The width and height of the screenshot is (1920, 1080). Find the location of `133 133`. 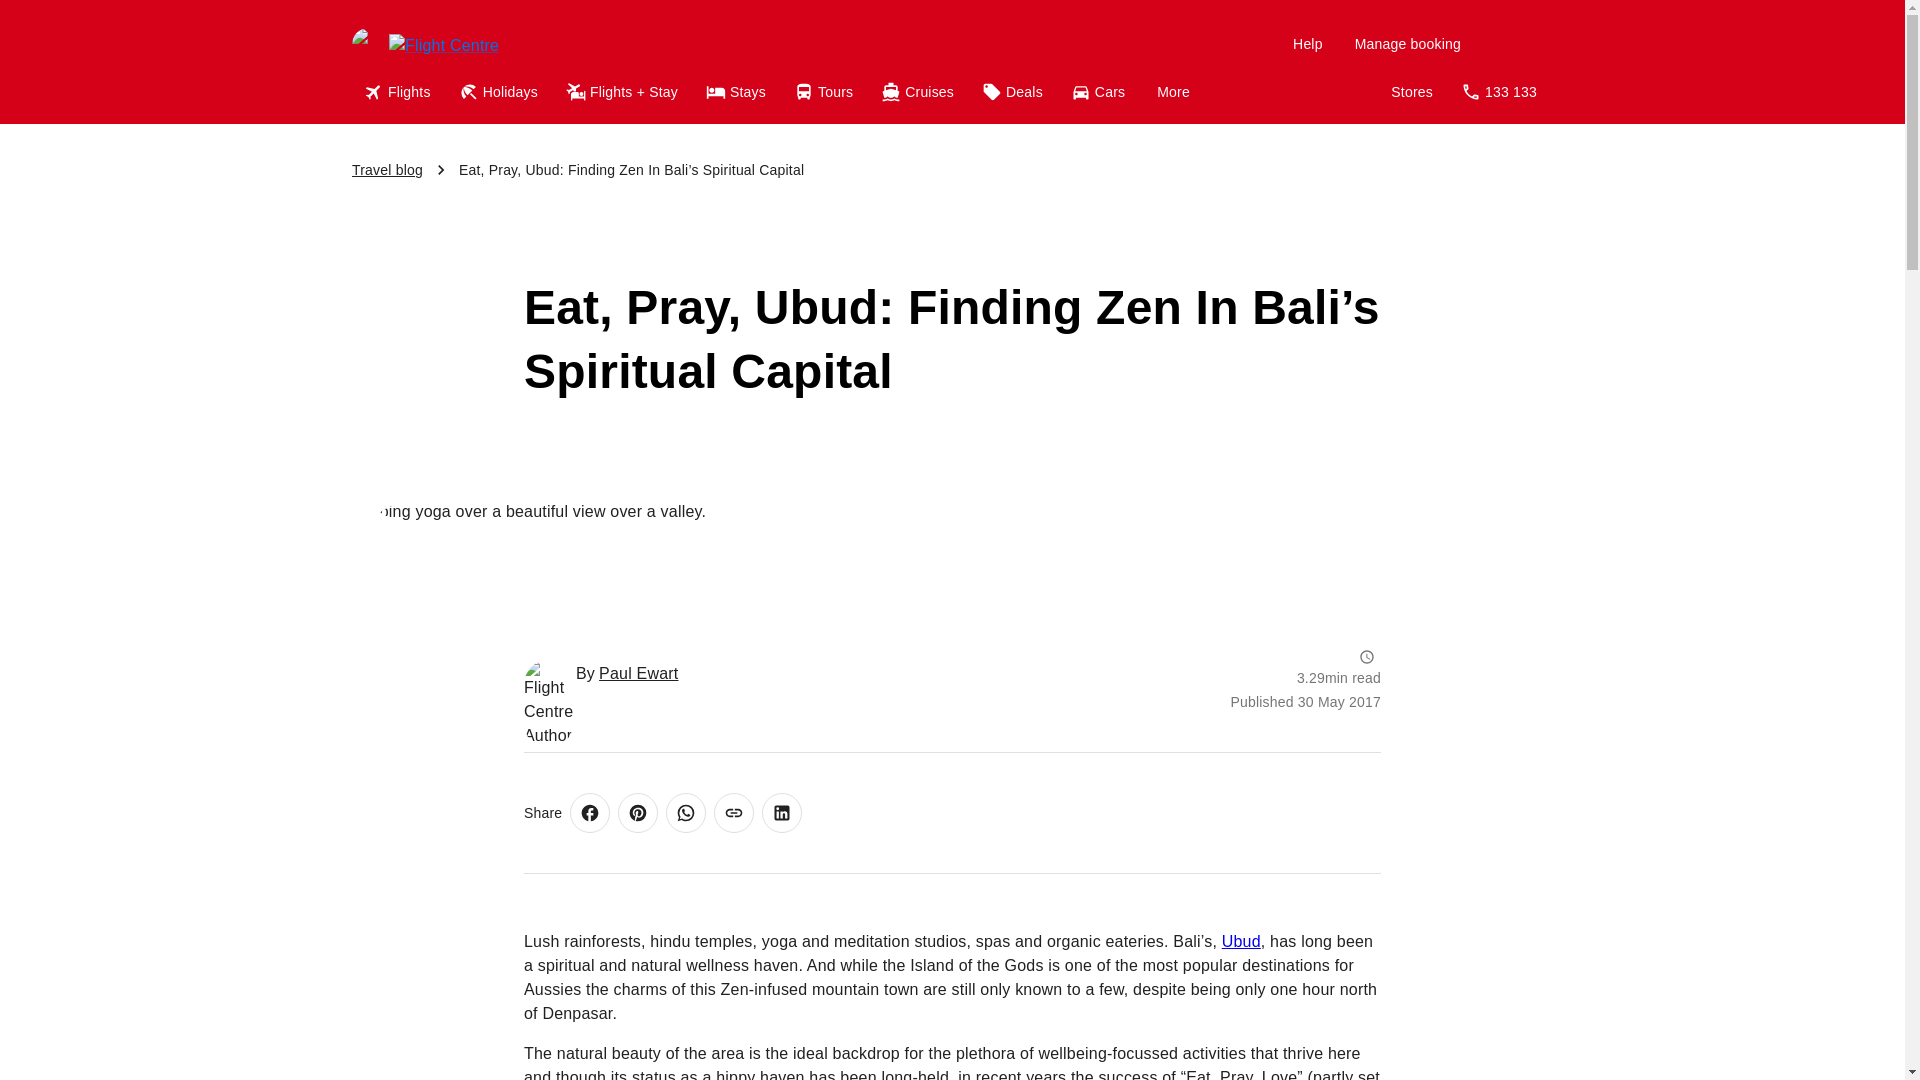

133 133 is located at coordinates (1501, 92).